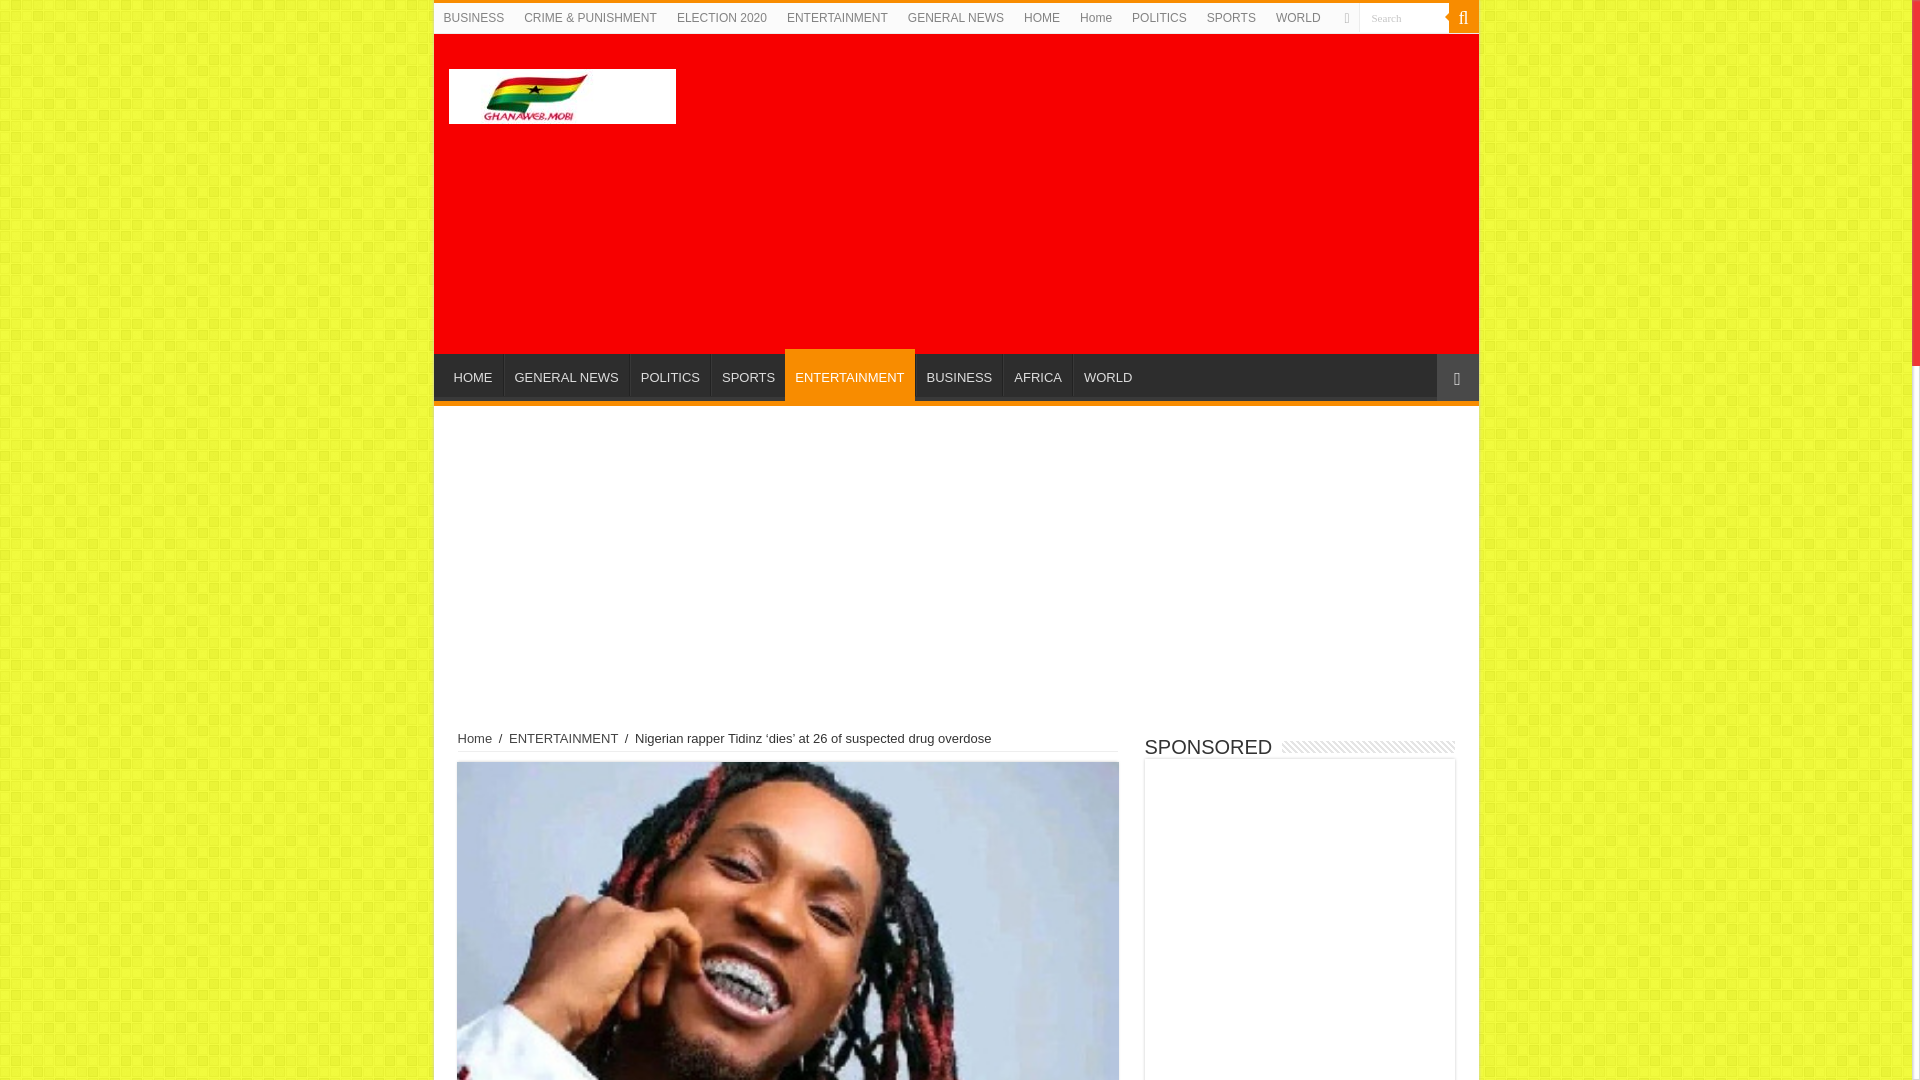 The image size is (1920, 1080). Describe the element at coordinates (1462, 18) in the screenshot. I see `Search` at that location.